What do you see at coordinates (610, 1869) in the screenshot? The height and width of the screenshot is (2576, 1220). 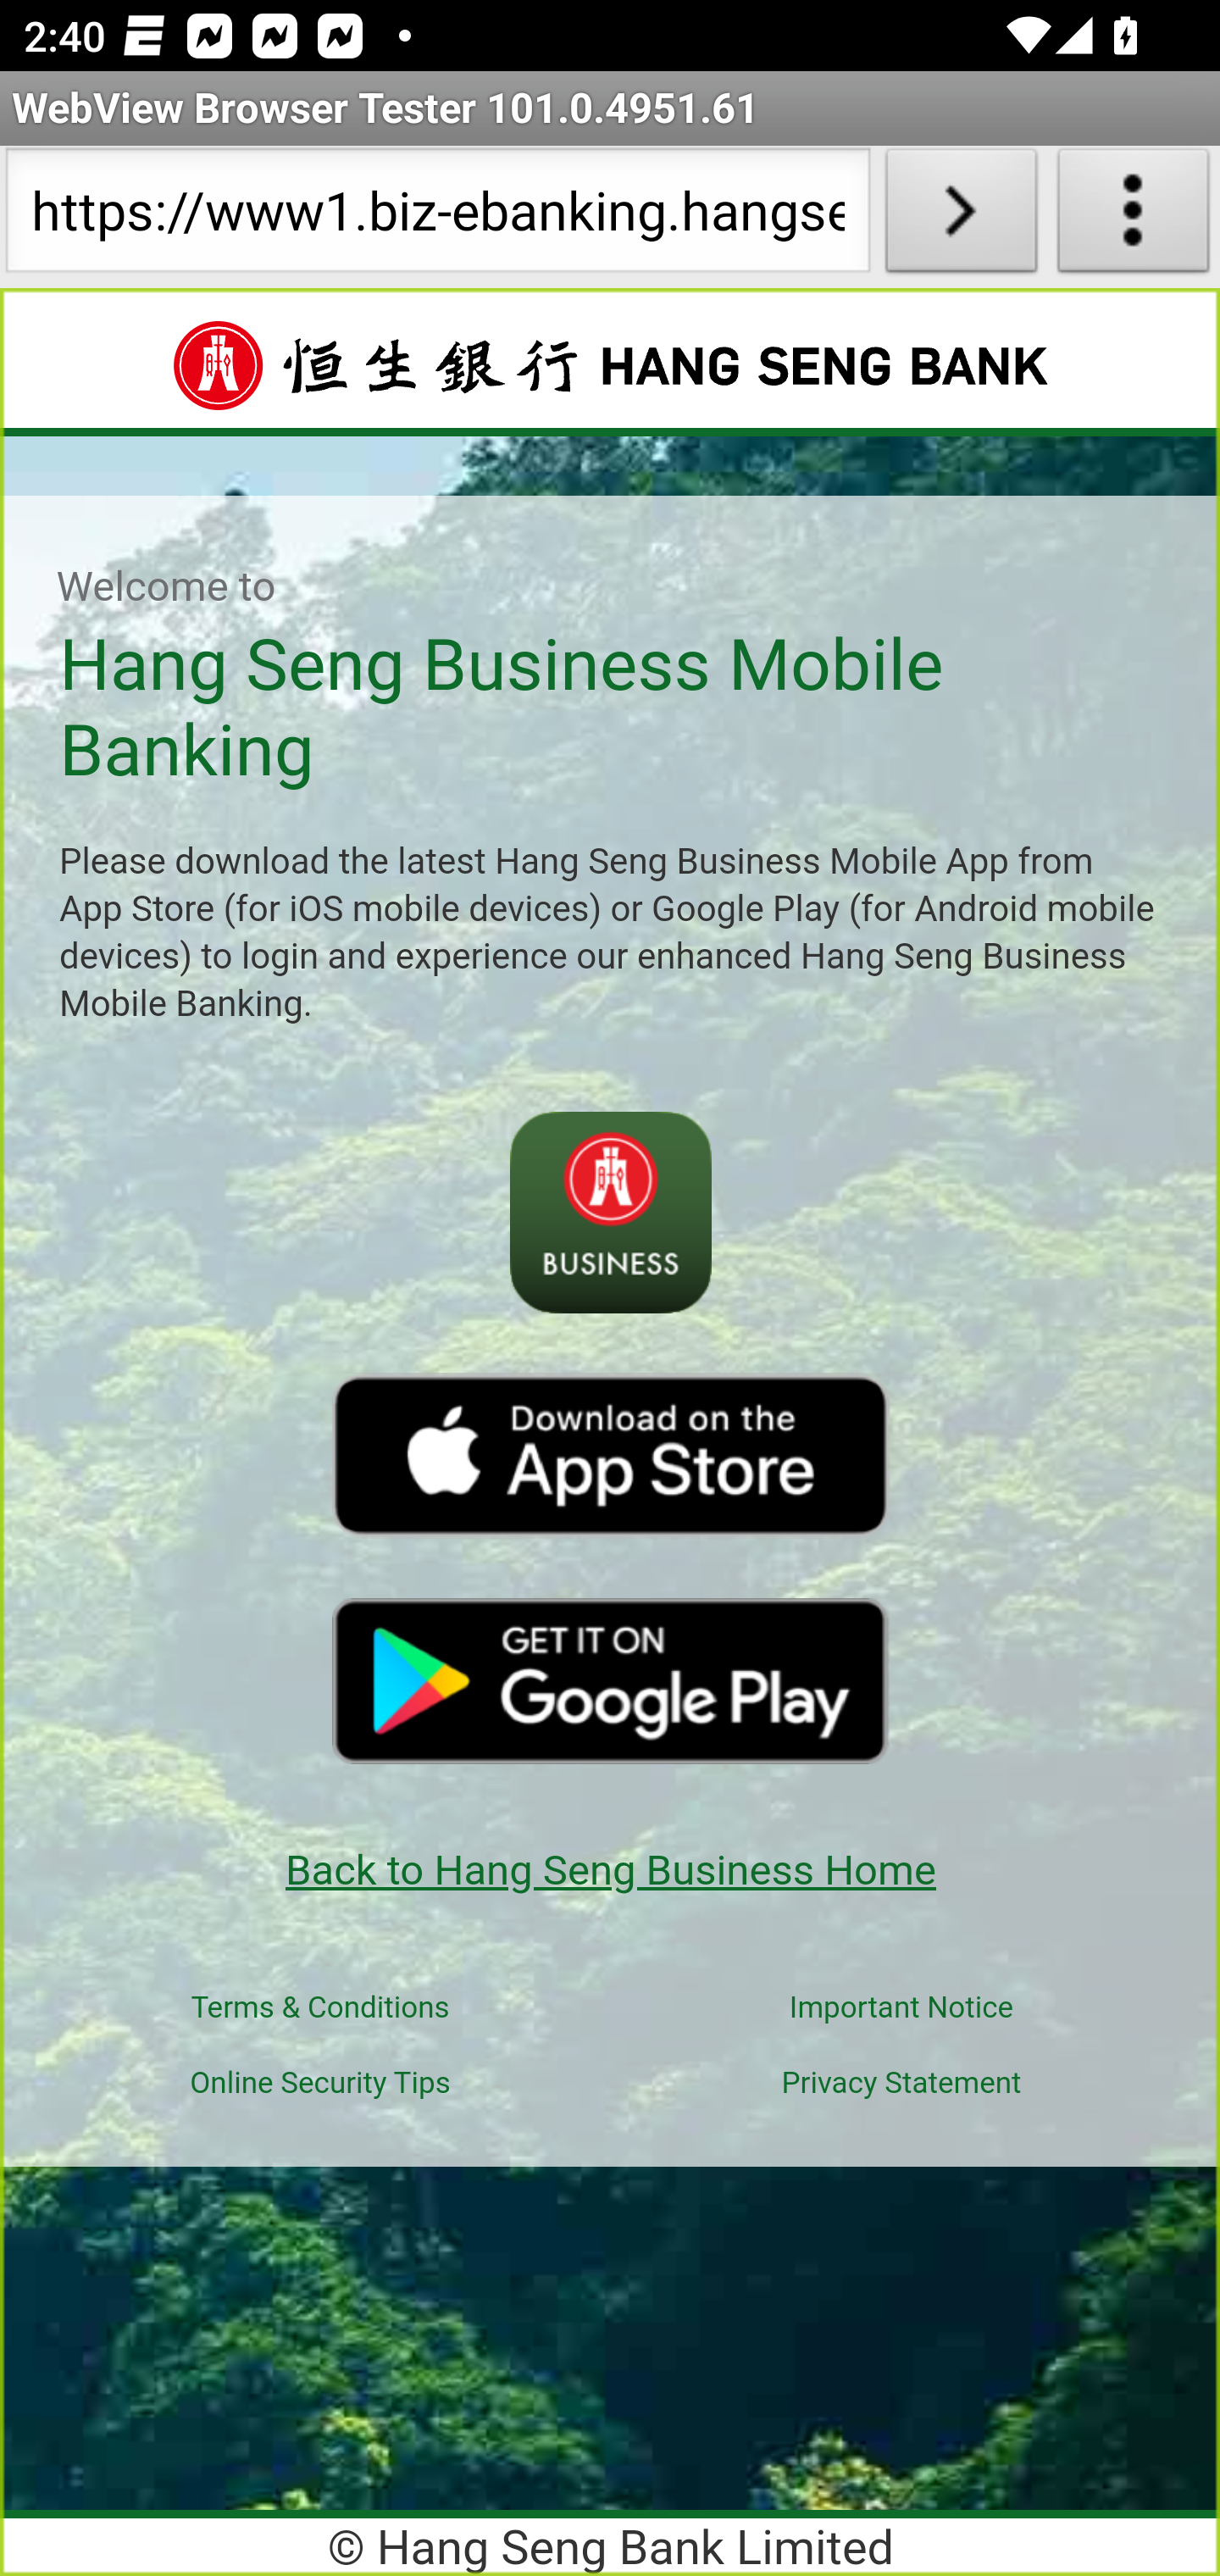 I see `Back to Hang Seng Business Home` at bounding box center [610, 1869].